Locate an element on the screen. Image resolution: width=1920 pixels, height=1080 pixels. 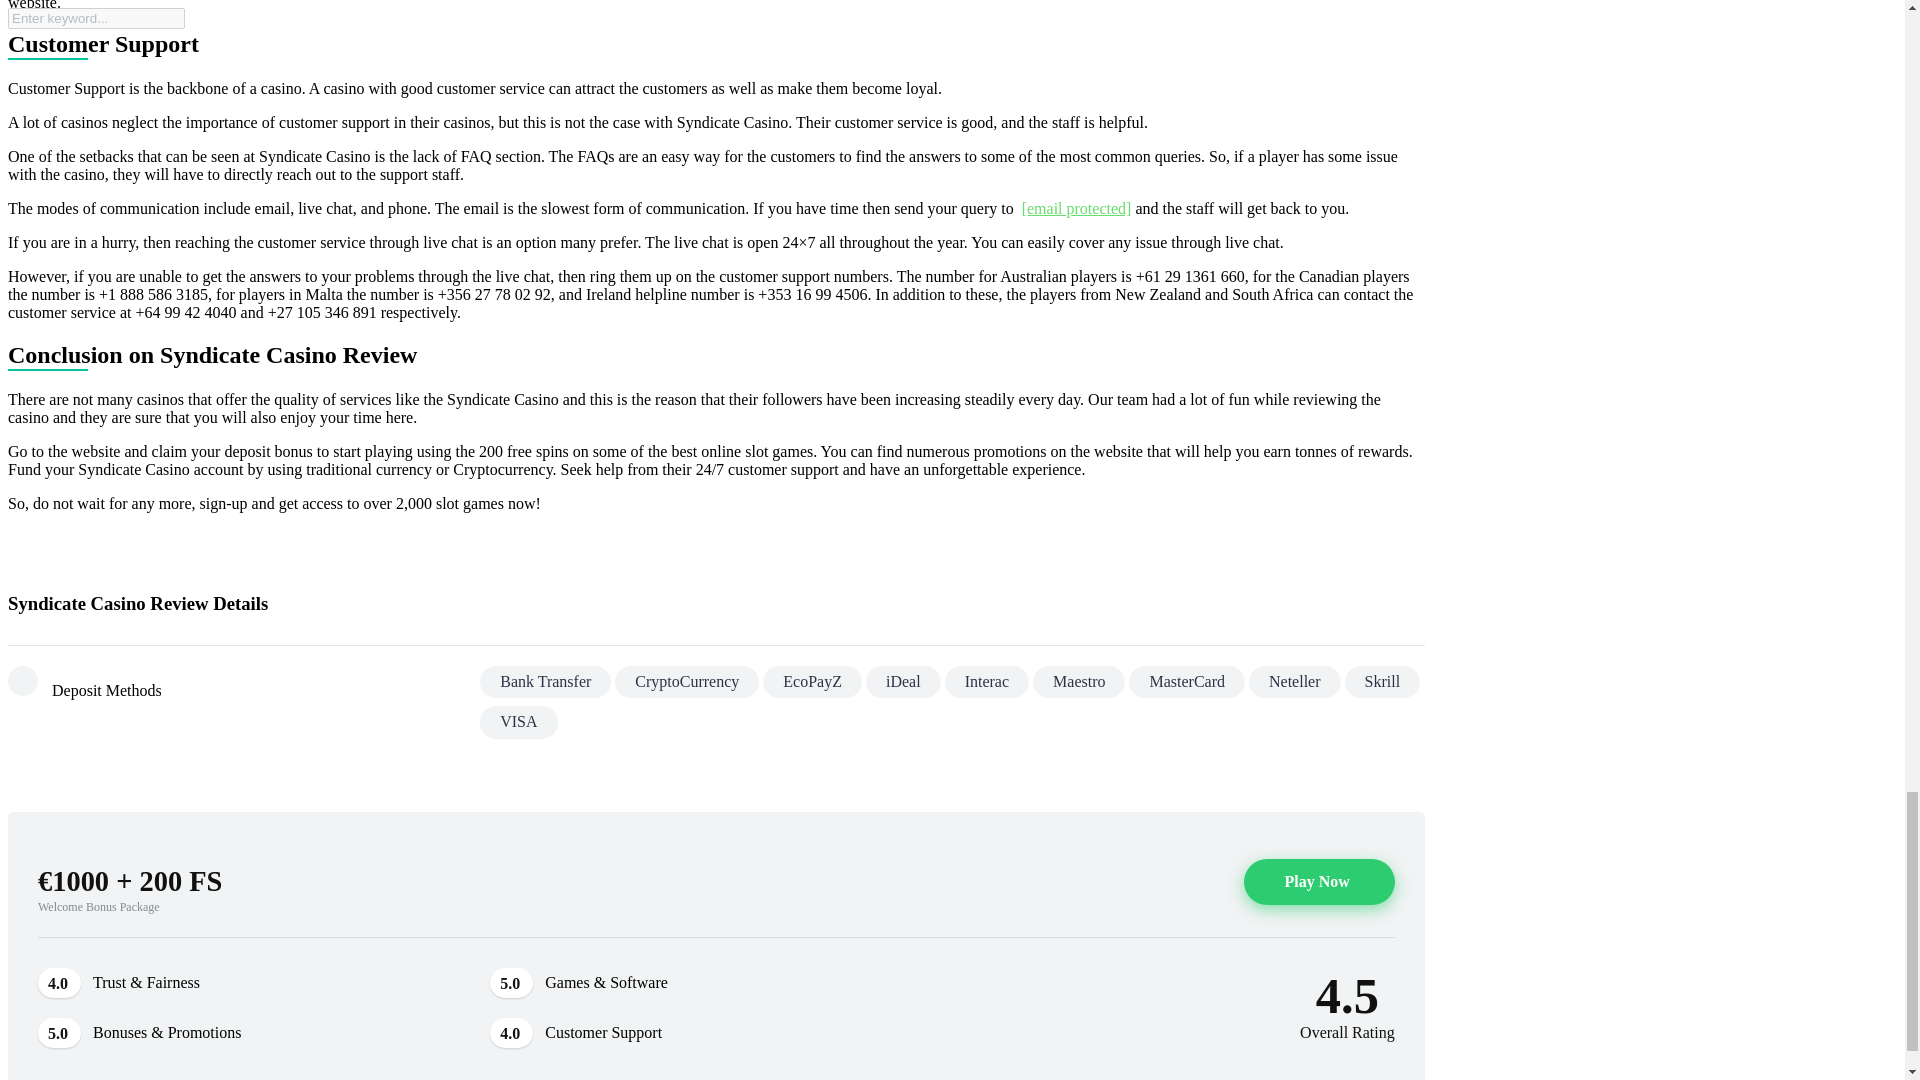
Maestro is located at coordinates (1078, 682).